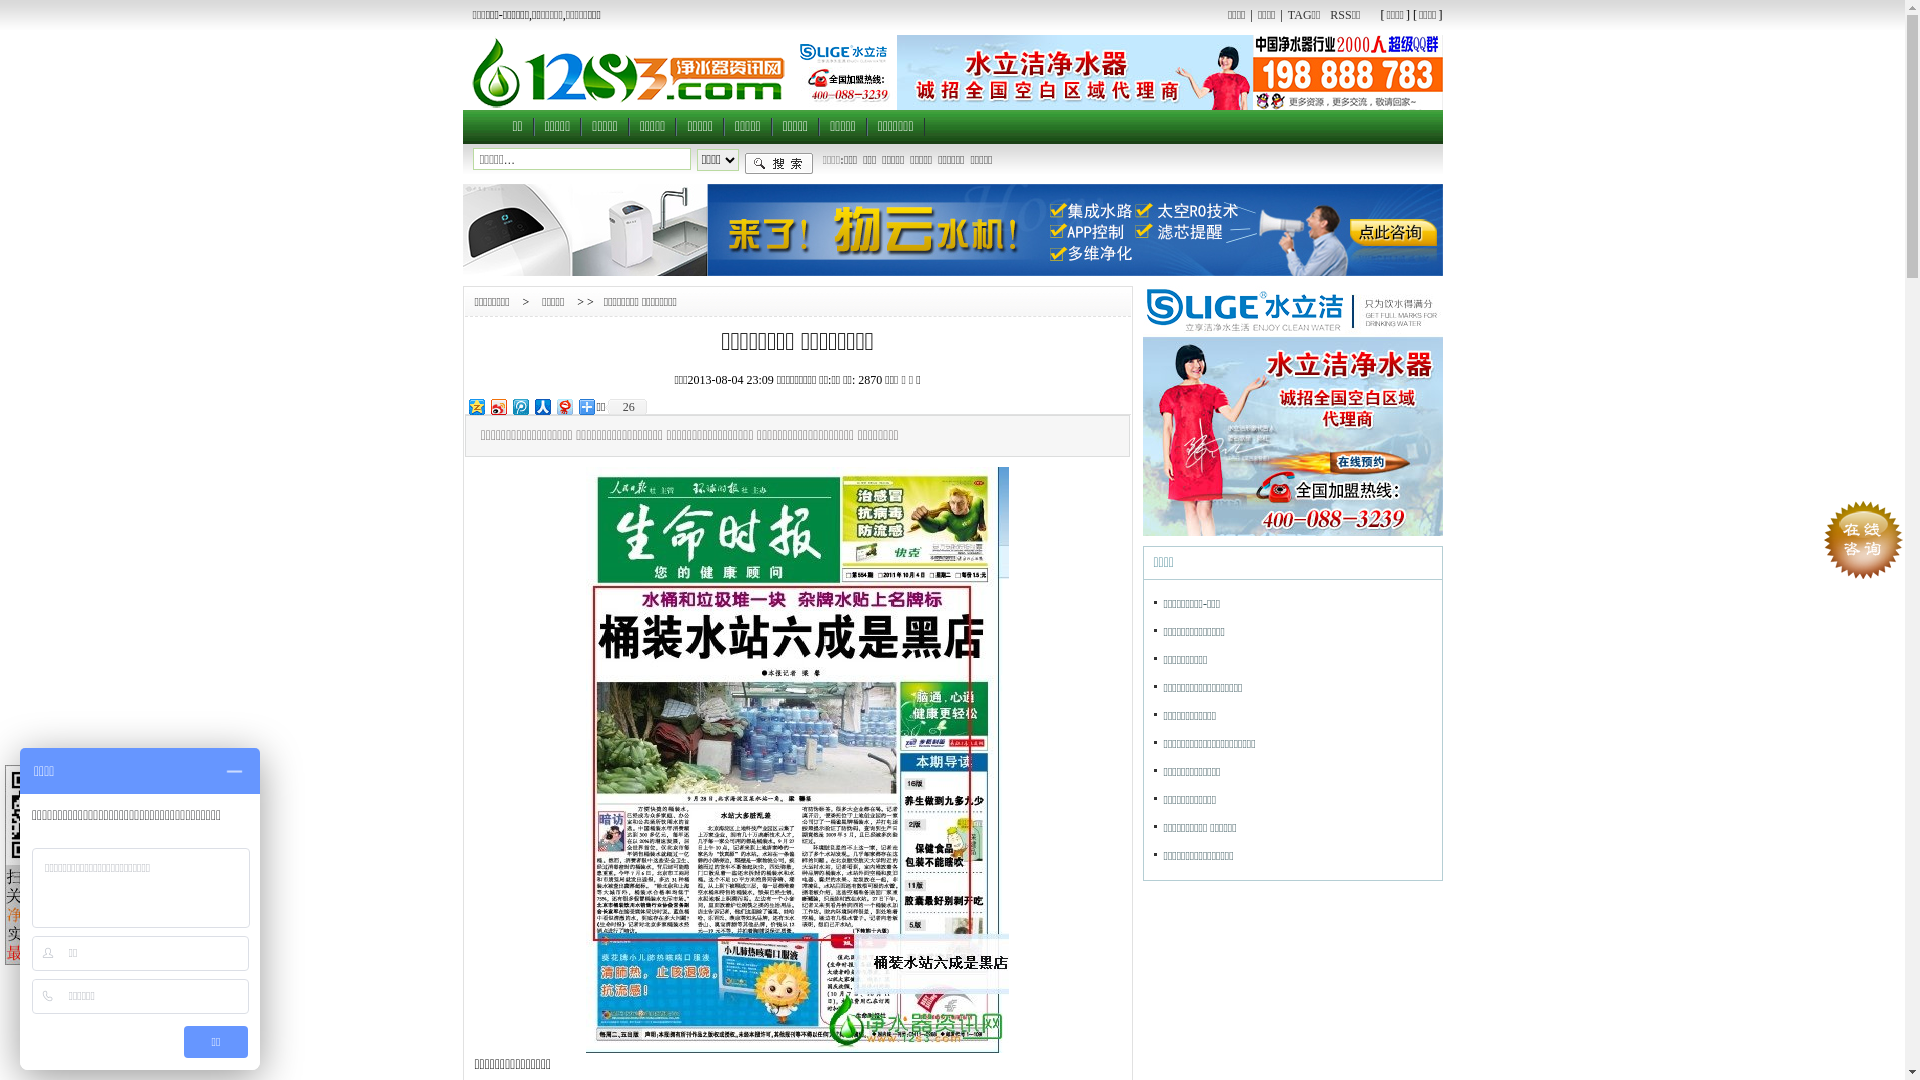  What do you see at coordinates (626, 407) in the screenshot?
I see `26` at bounding box center [626, 407].